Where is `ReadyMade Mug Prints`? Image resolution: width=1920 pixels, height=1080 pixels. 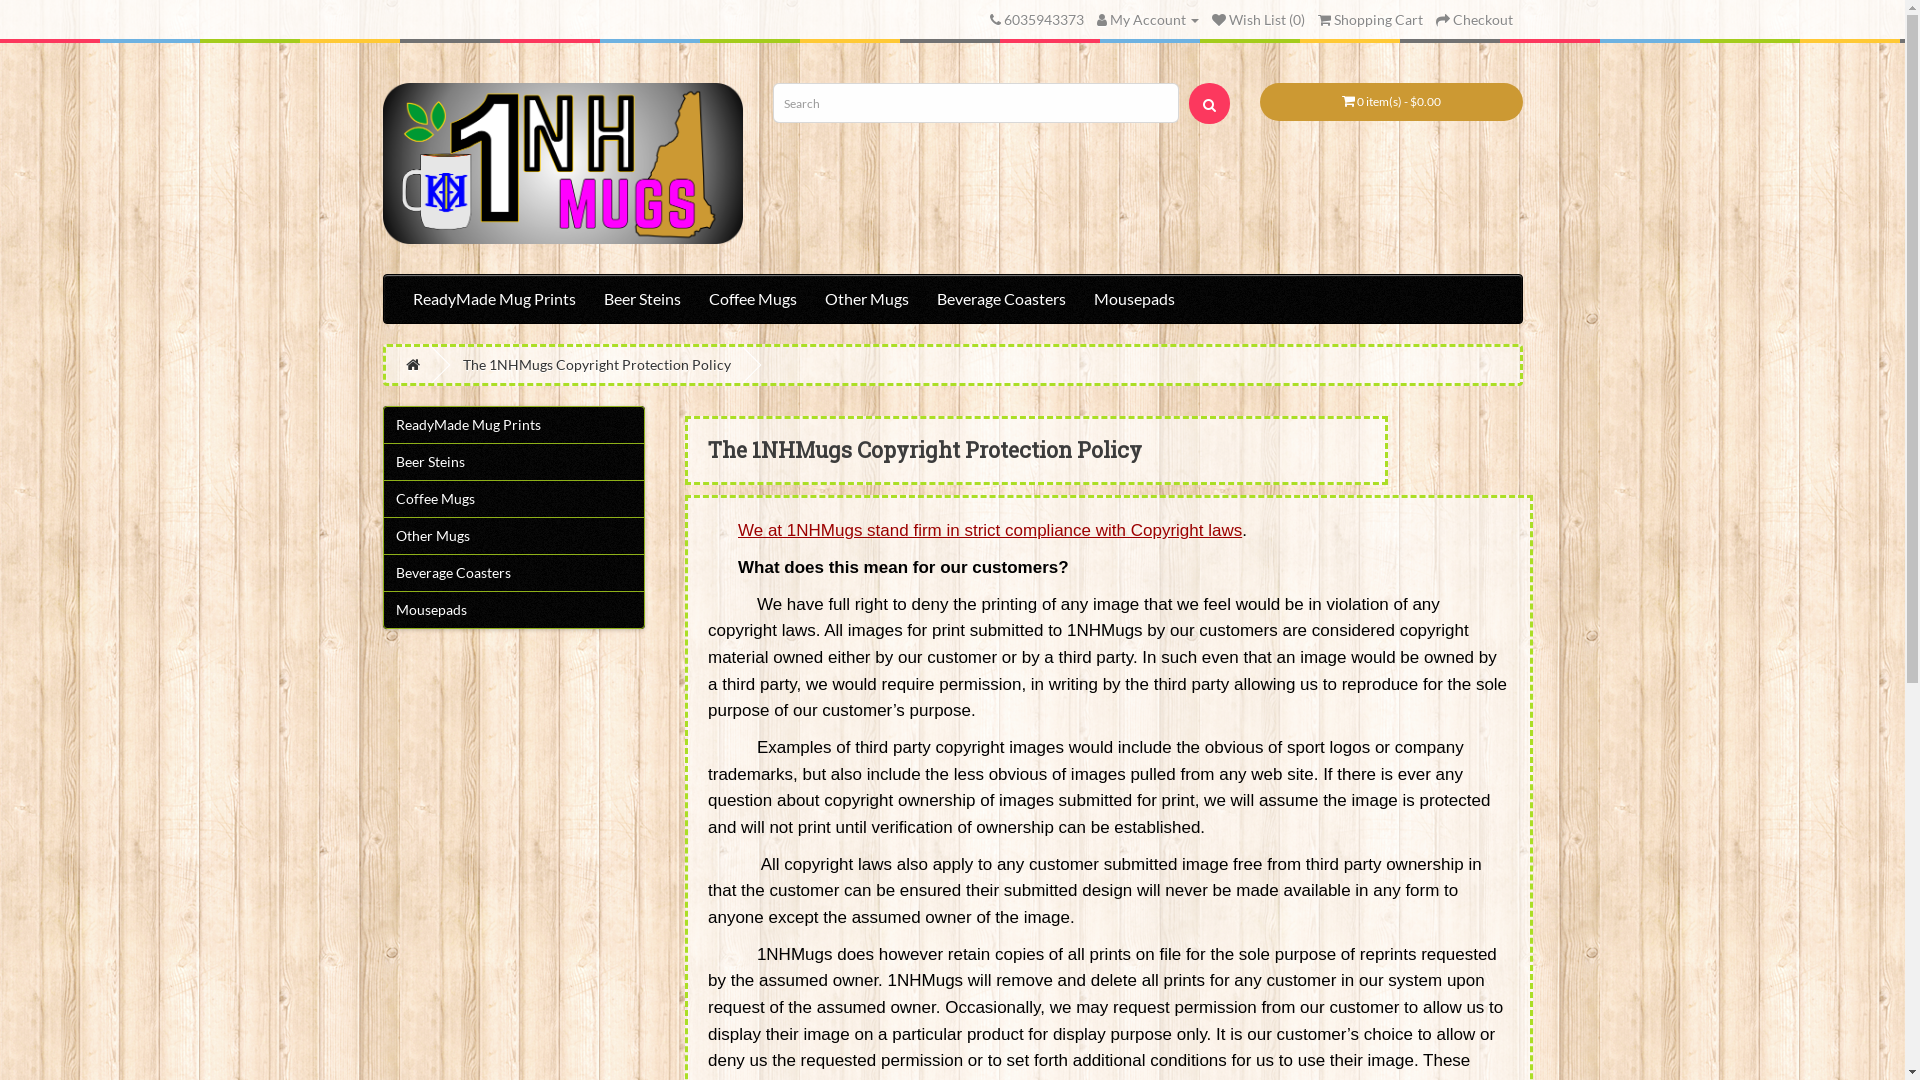 ReadyMade Mug Prints is located at coordinates (514, 425).